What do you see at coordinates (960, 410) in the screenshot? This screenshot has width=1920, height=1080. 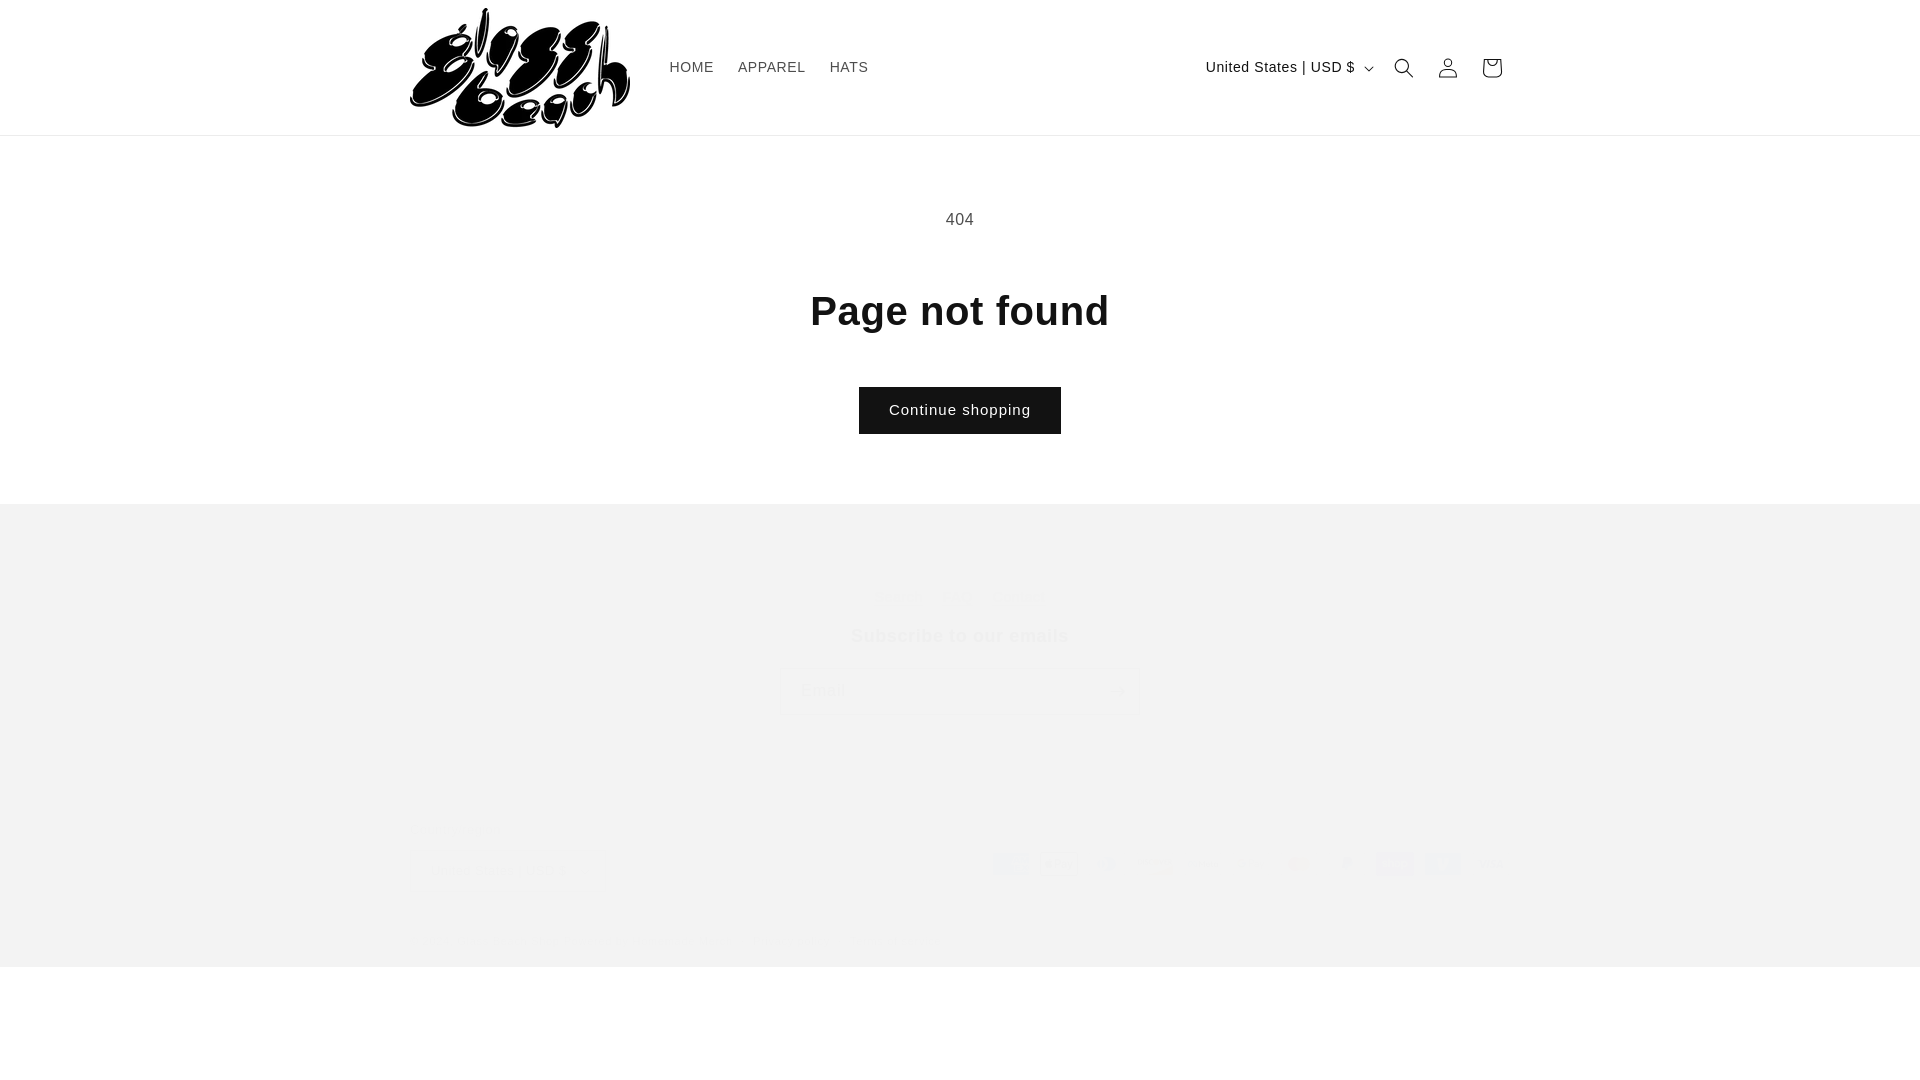 I see `Skip to content` at bounding box center [960, 410].